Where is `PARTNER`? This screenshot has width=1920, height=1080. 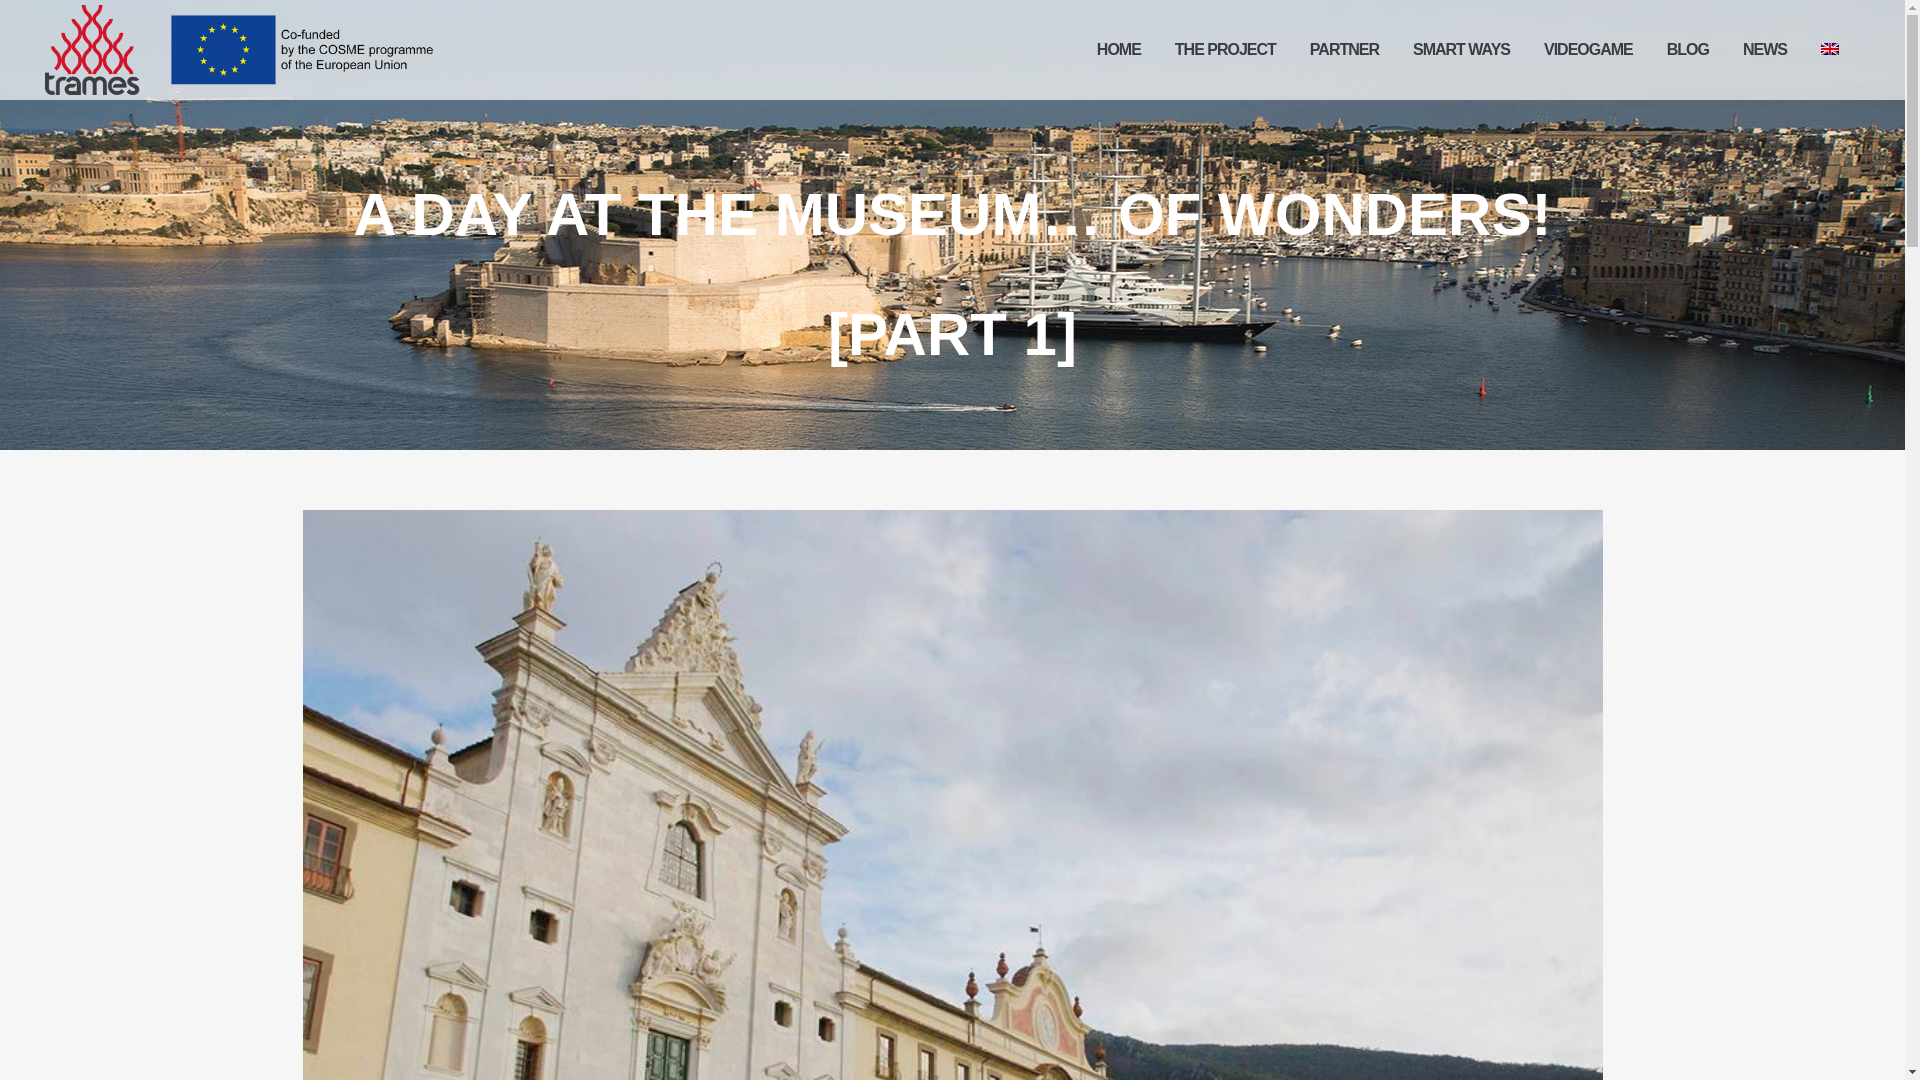 PARTNER is located at coordinates (1344, 50).